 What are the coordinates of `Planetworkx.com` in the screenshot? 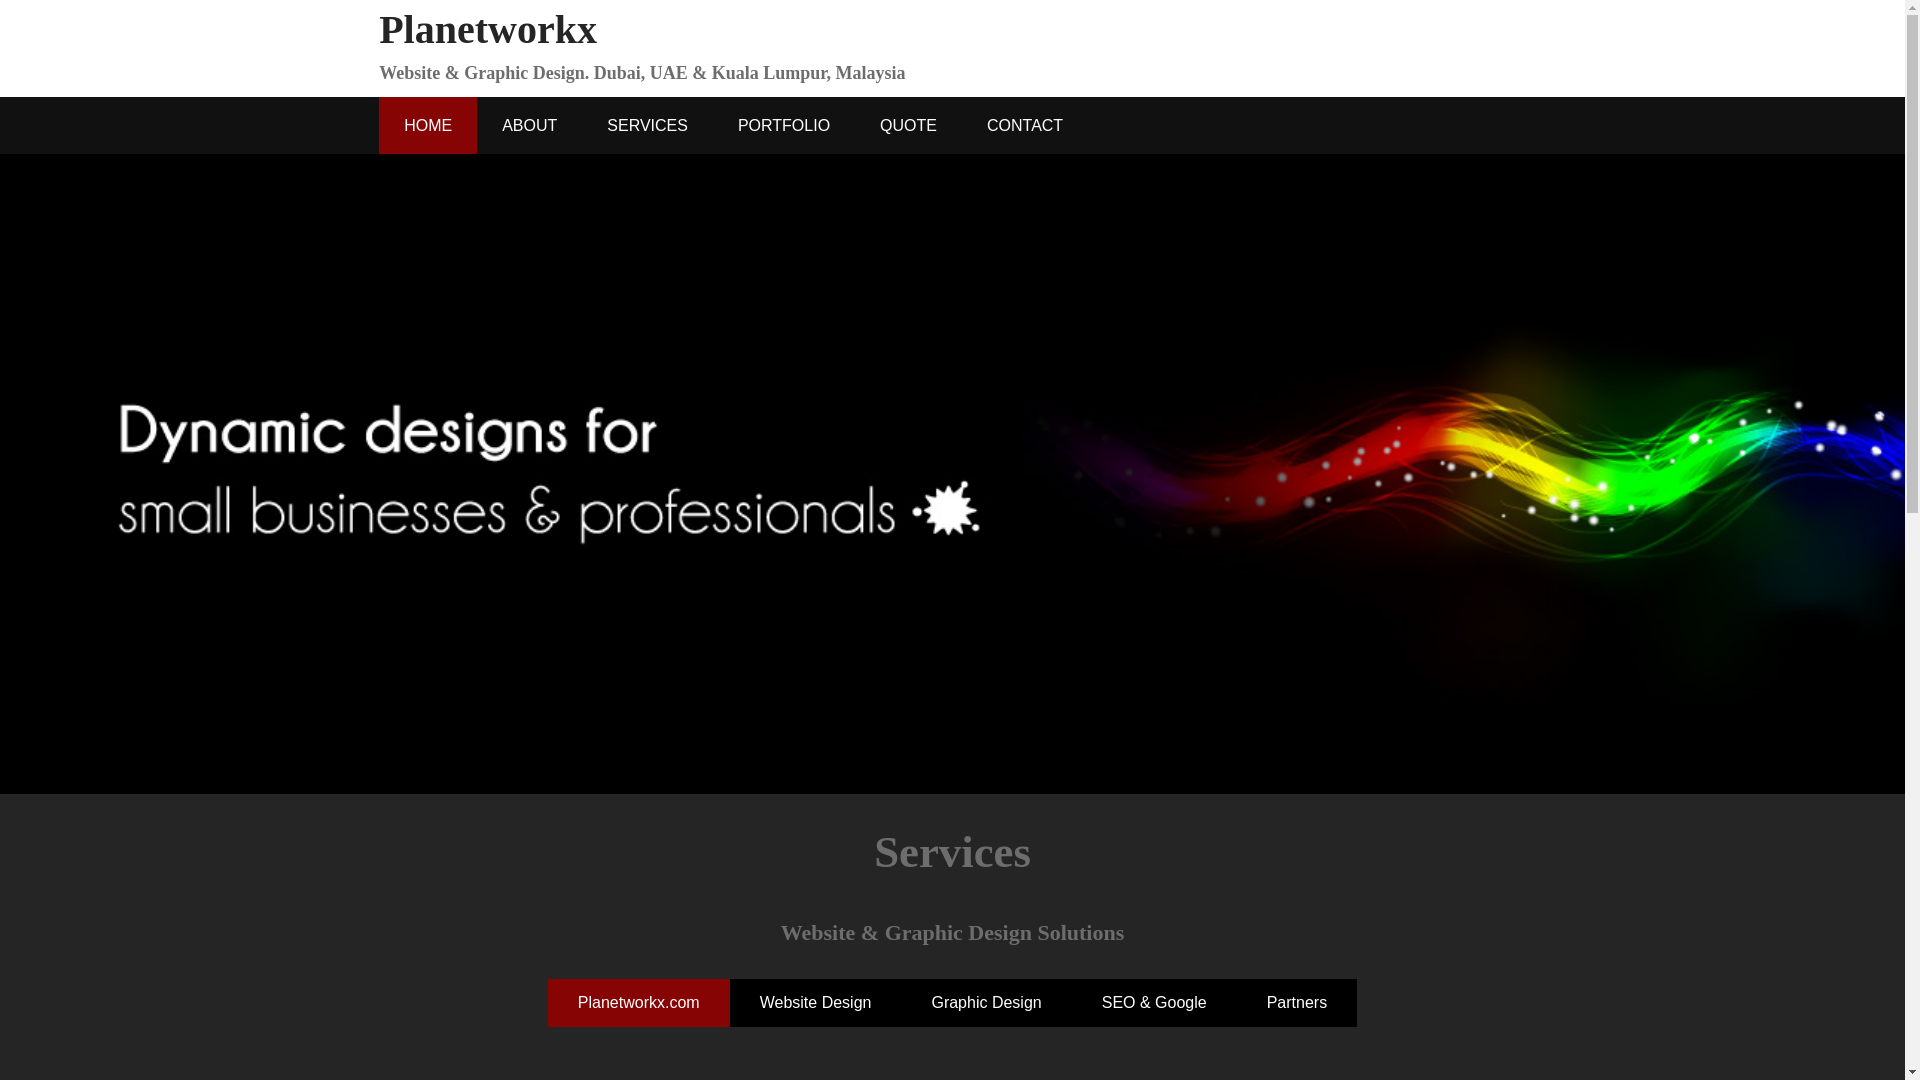 It's located at (638, 1002).